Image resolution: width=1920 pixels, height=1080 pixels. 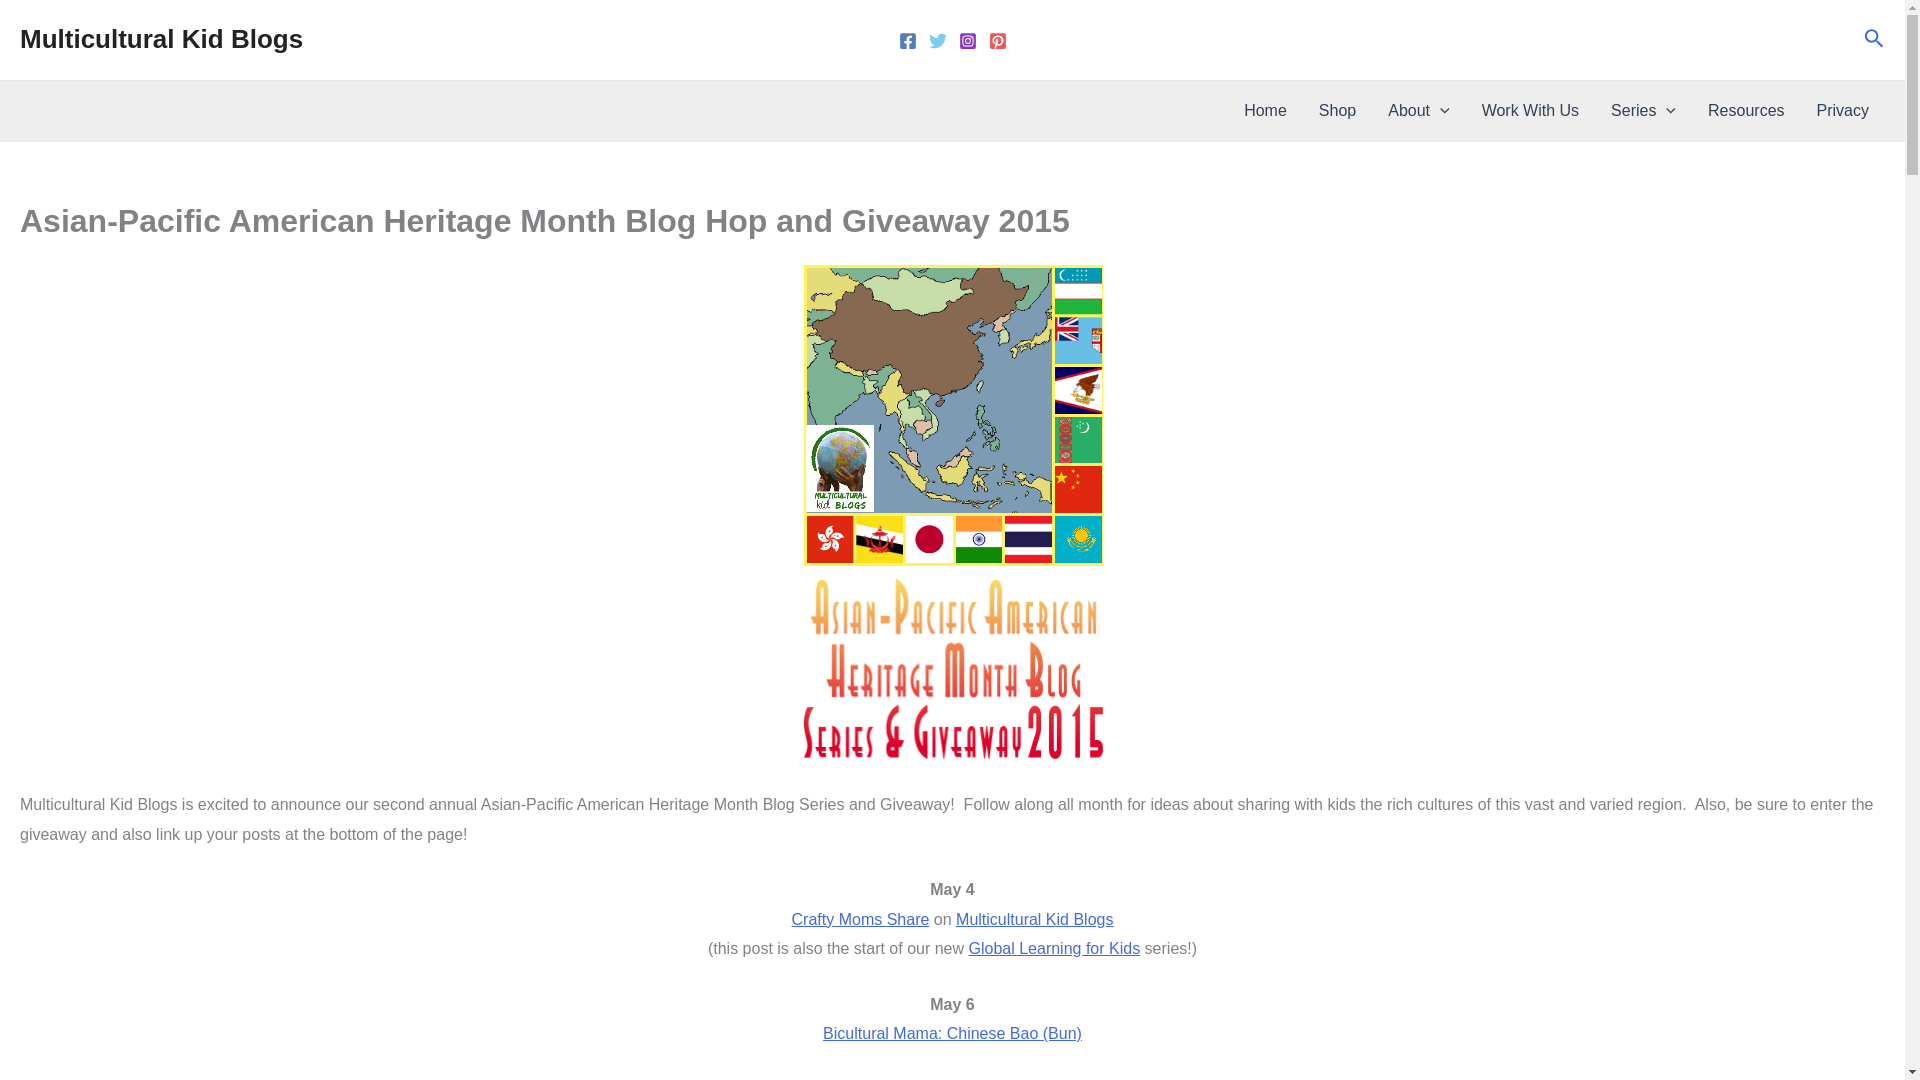 What do you see at coordinates (860, 919) in the screenshot?
I see `Crafty Moms Share` at bounding box center [860, 919].